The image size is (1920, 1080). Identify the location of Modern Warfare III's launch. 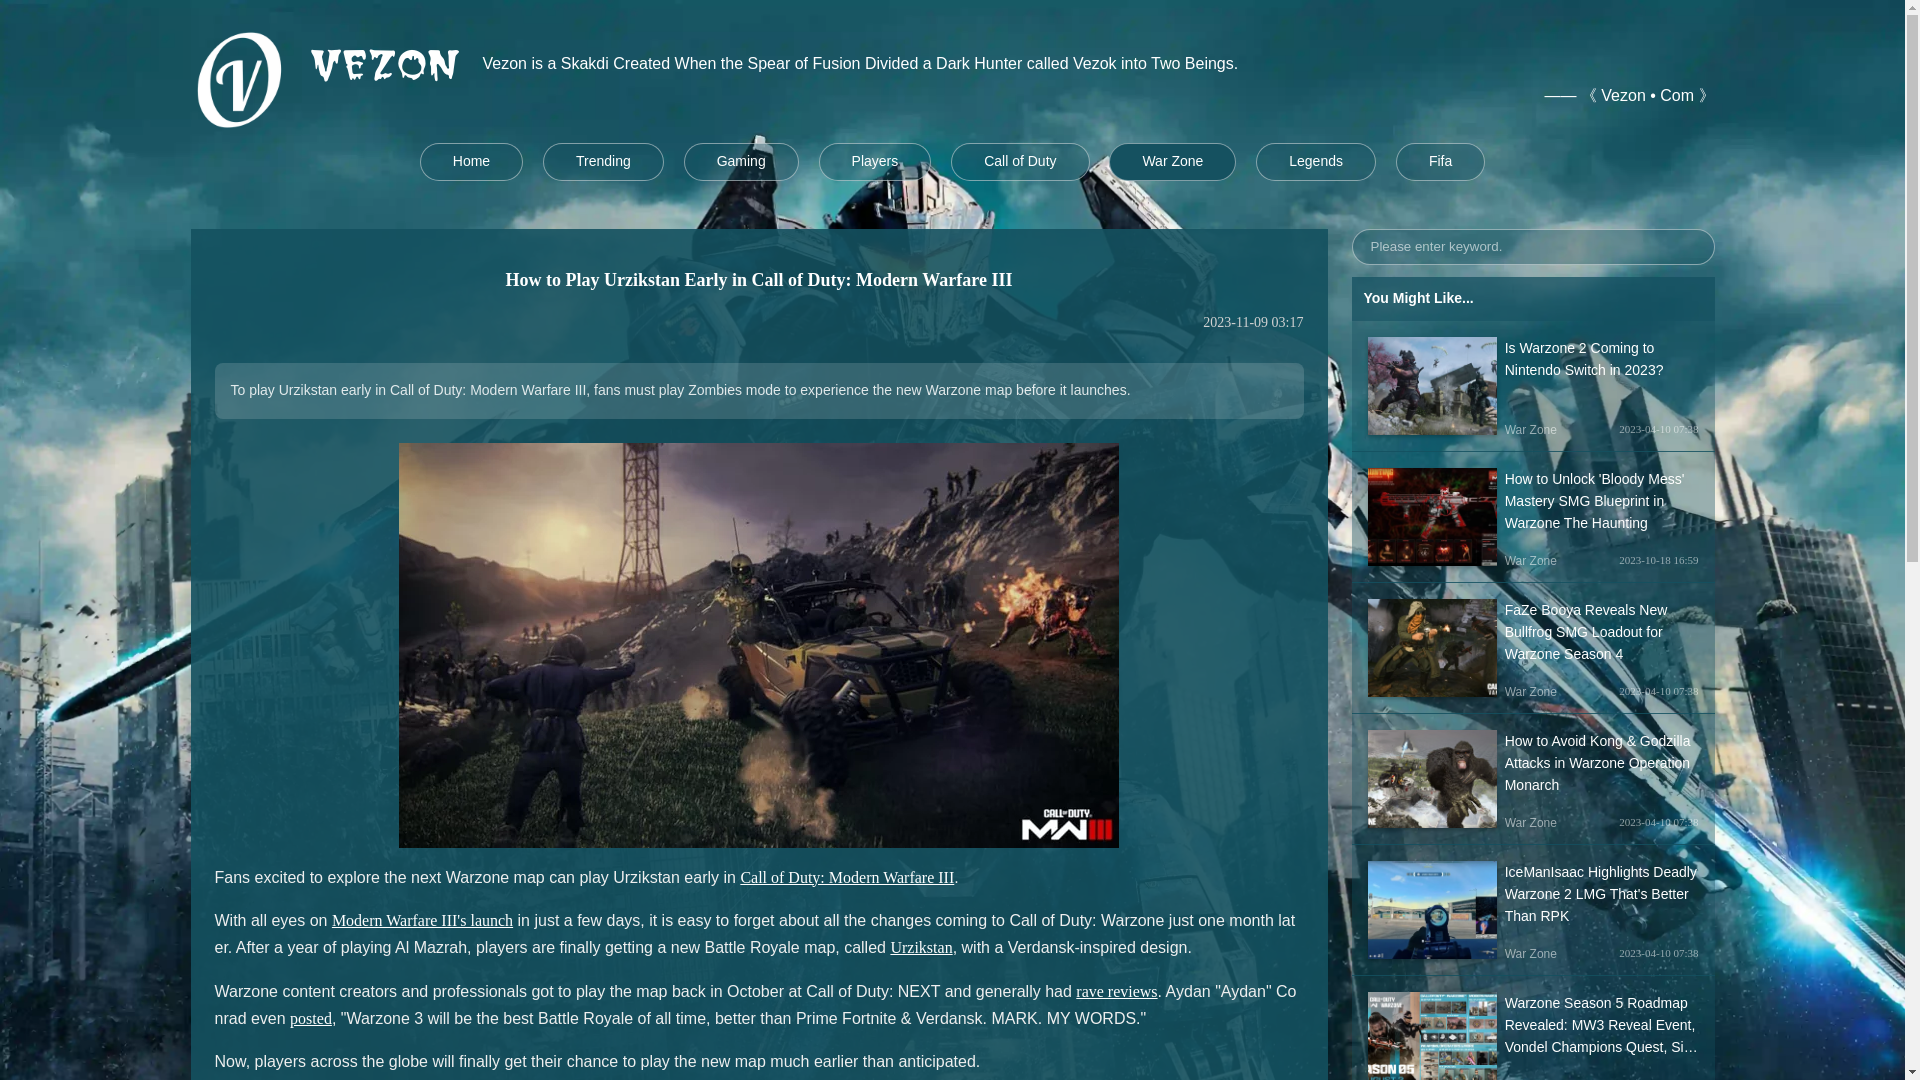
(422, 920).